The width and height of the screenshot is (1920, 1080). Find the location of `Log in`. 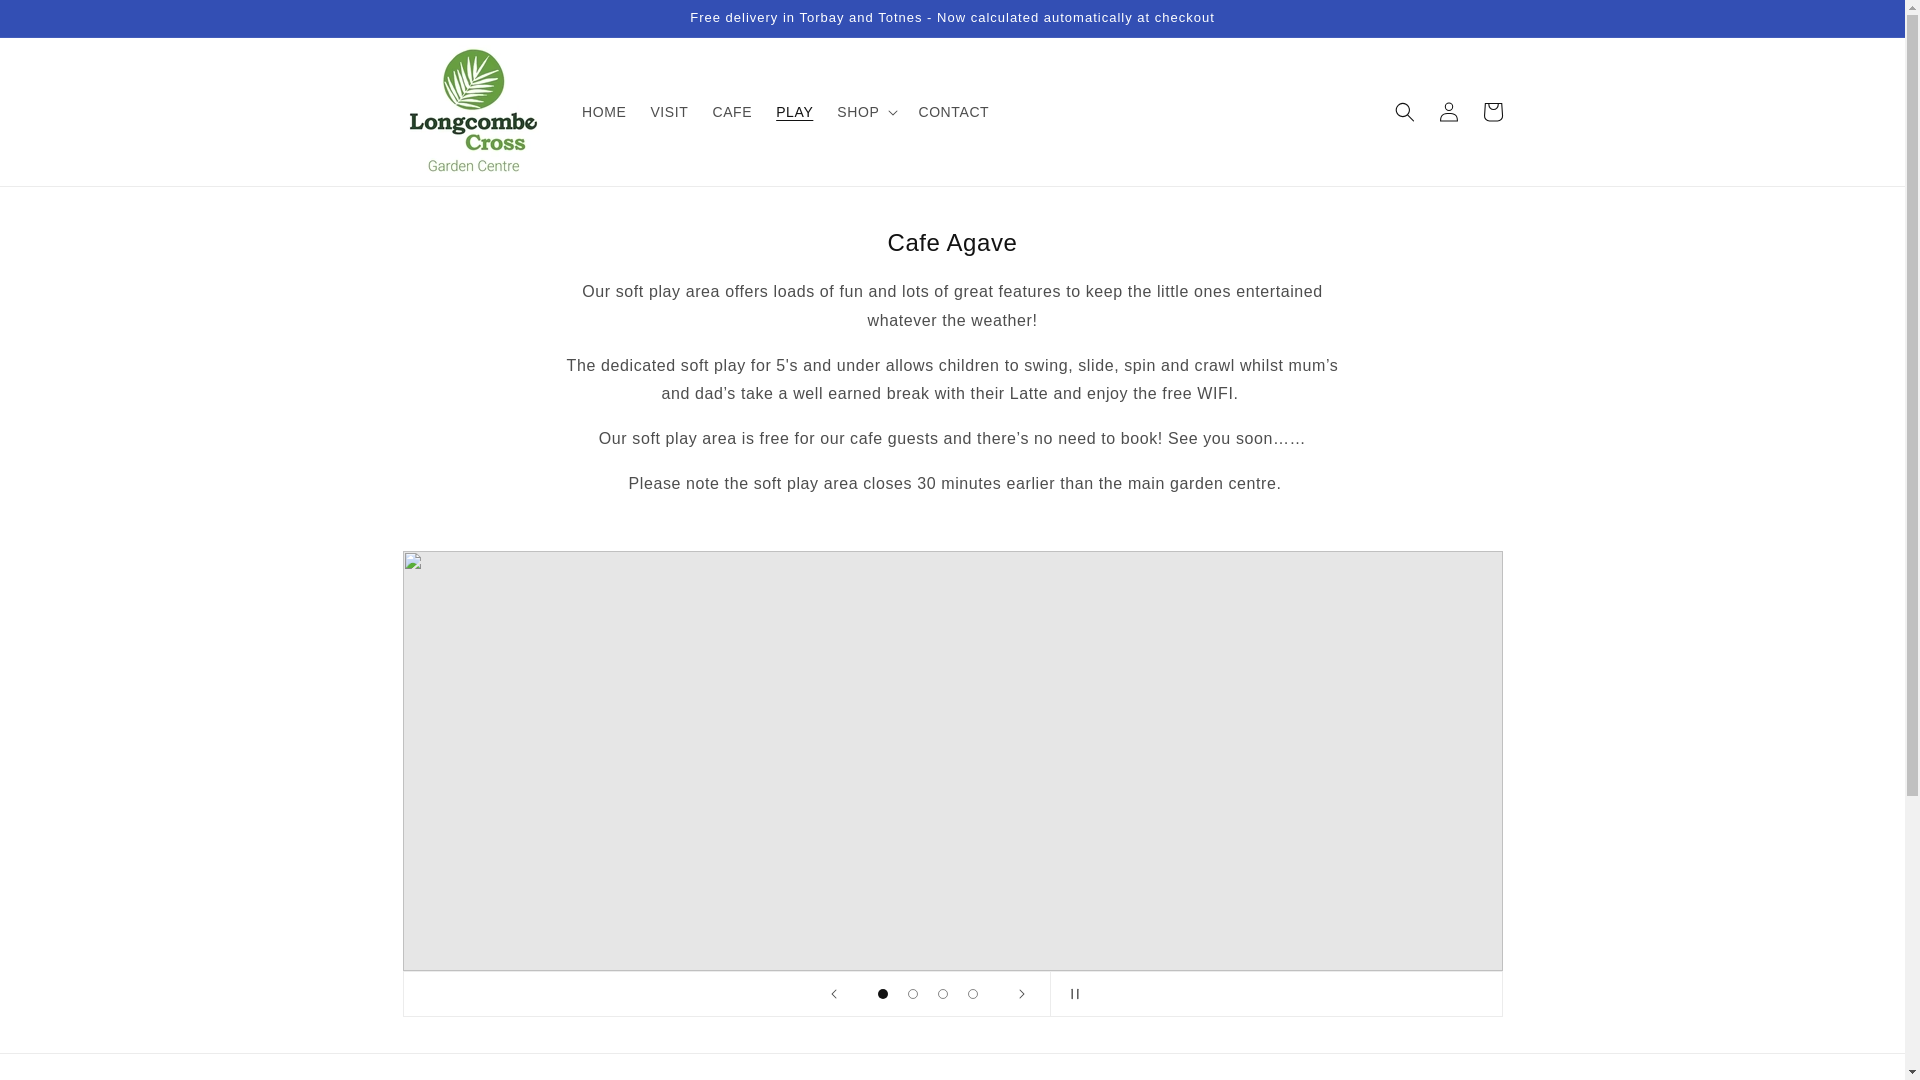

Log in is located at coordinates (1448, 111).